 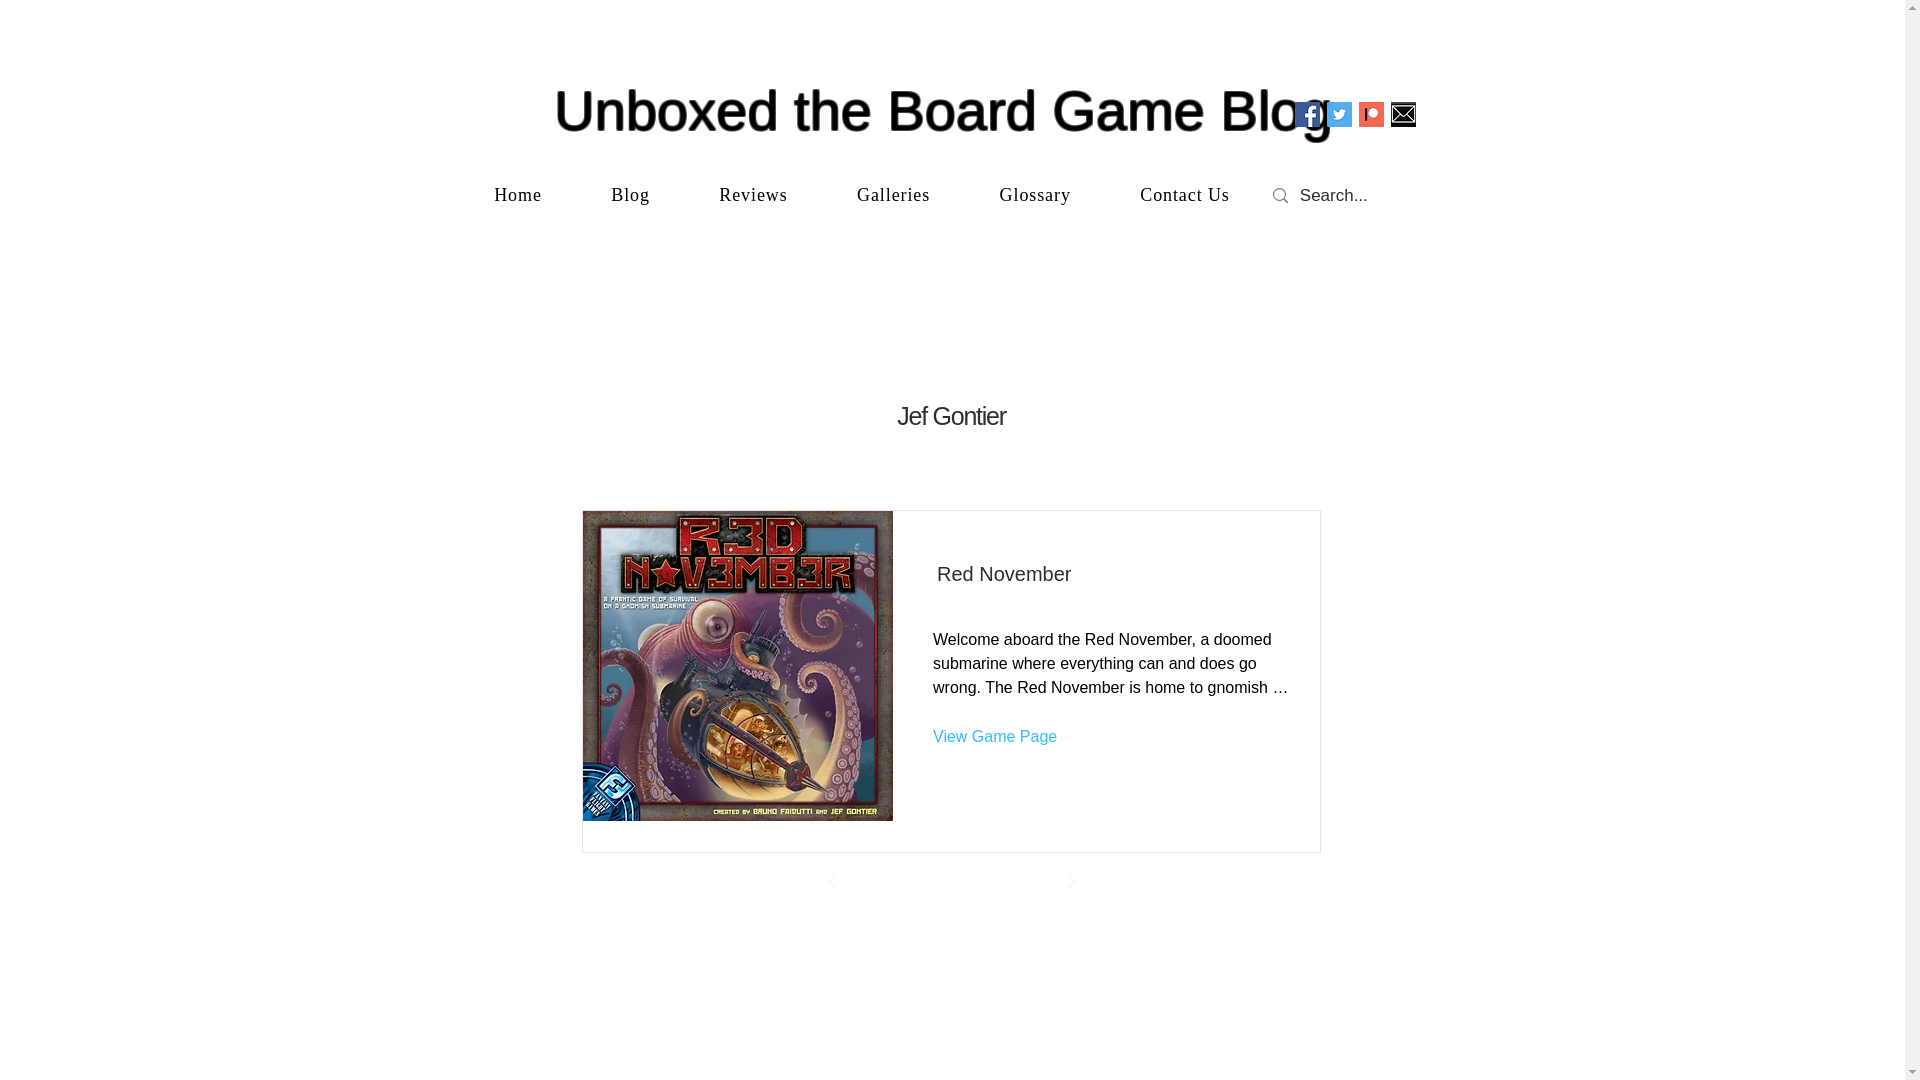 I want to click on Glossary, so click(x=1036, y=195).